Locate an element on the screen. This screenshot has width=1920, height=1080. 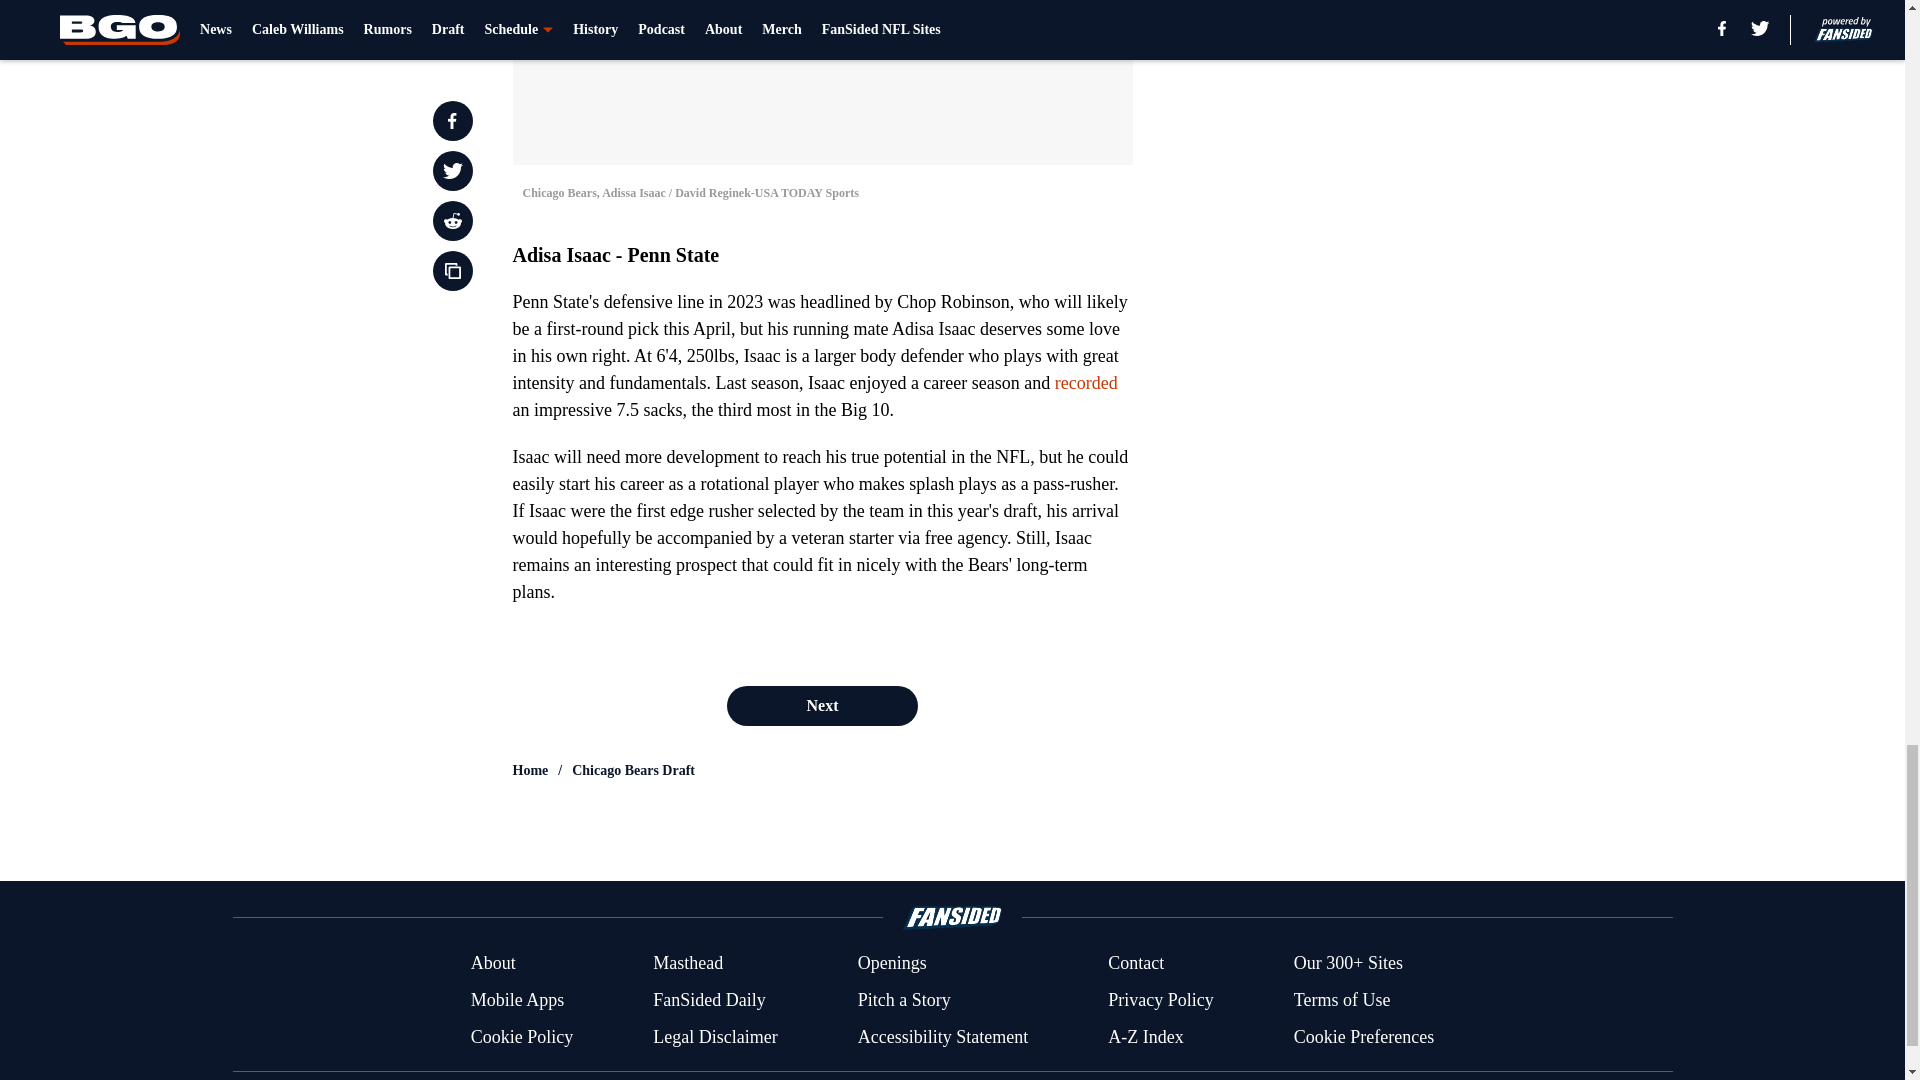
FanSided Daily is located at coordinates (709, 1000).